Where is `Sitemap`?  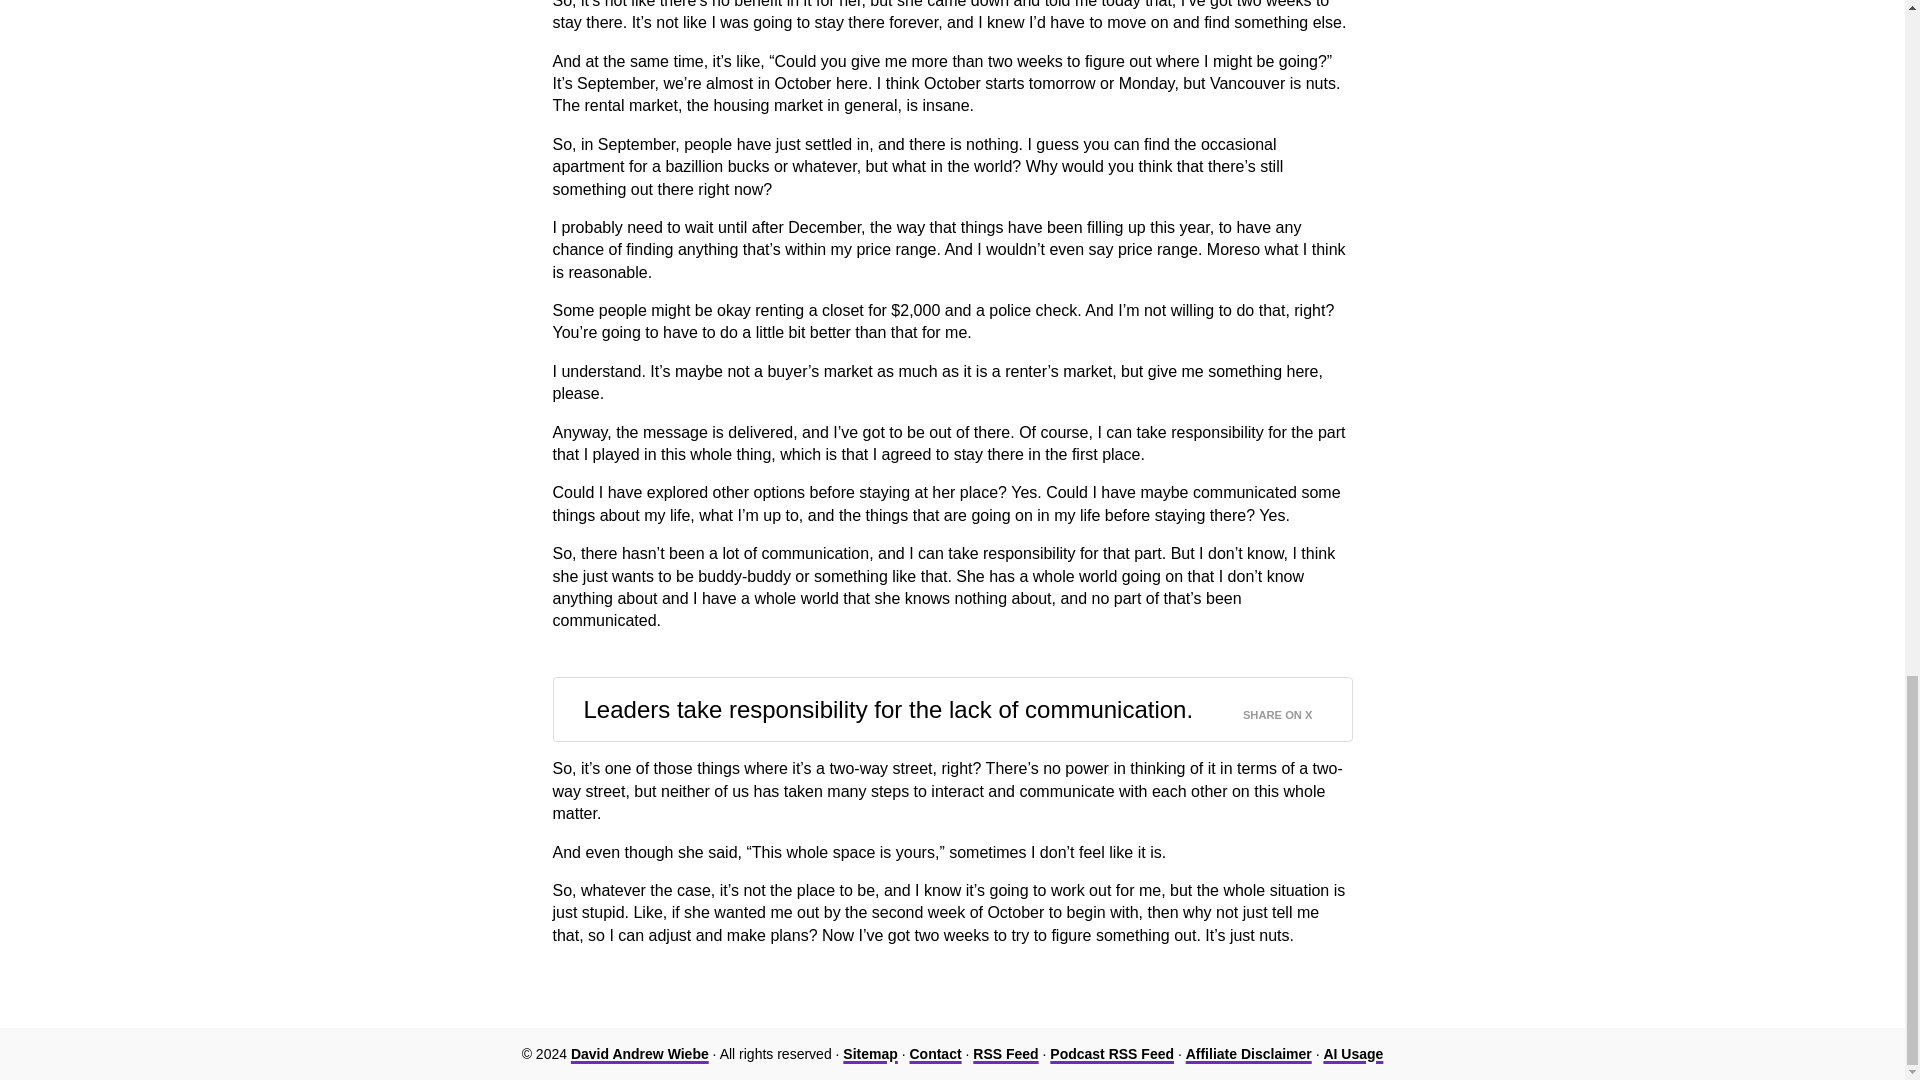 Sitemap is located at coordinates (869, 1054).